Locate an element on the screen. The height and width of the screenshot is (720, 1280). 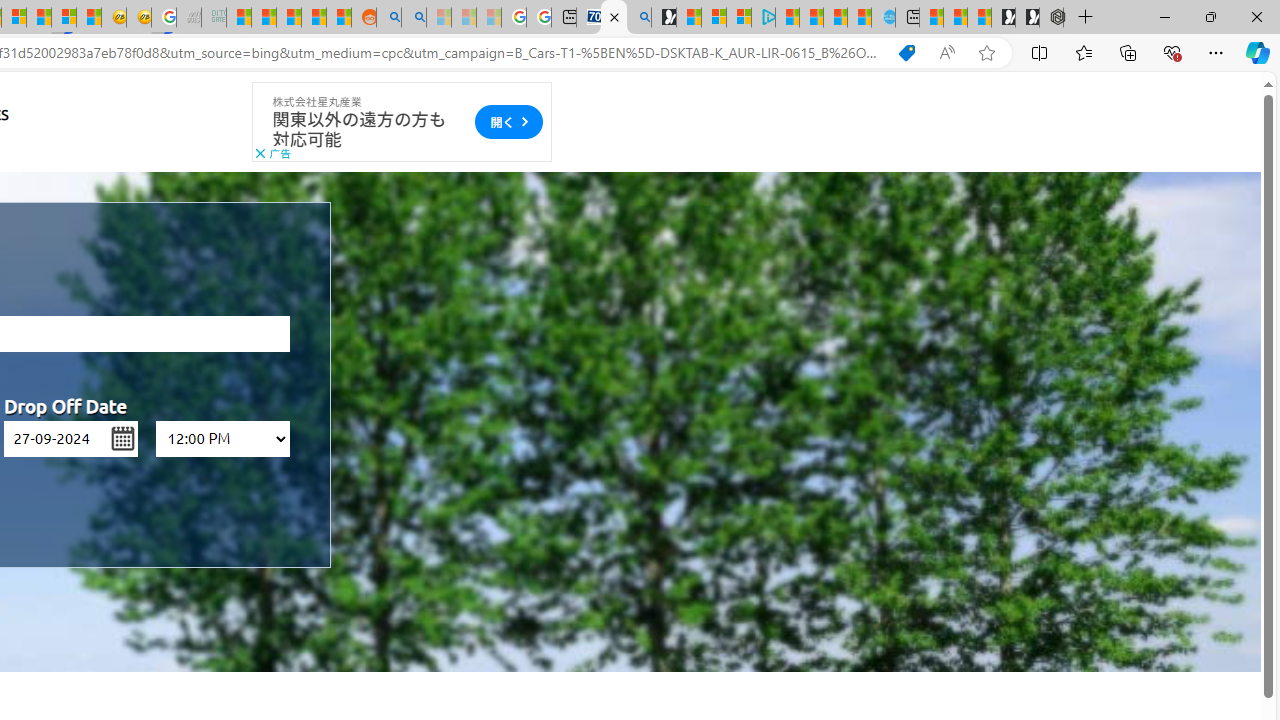
Nordace - Nordace Siena Is Not An Ordinary Backpack is located at coordinates (1051, 18).